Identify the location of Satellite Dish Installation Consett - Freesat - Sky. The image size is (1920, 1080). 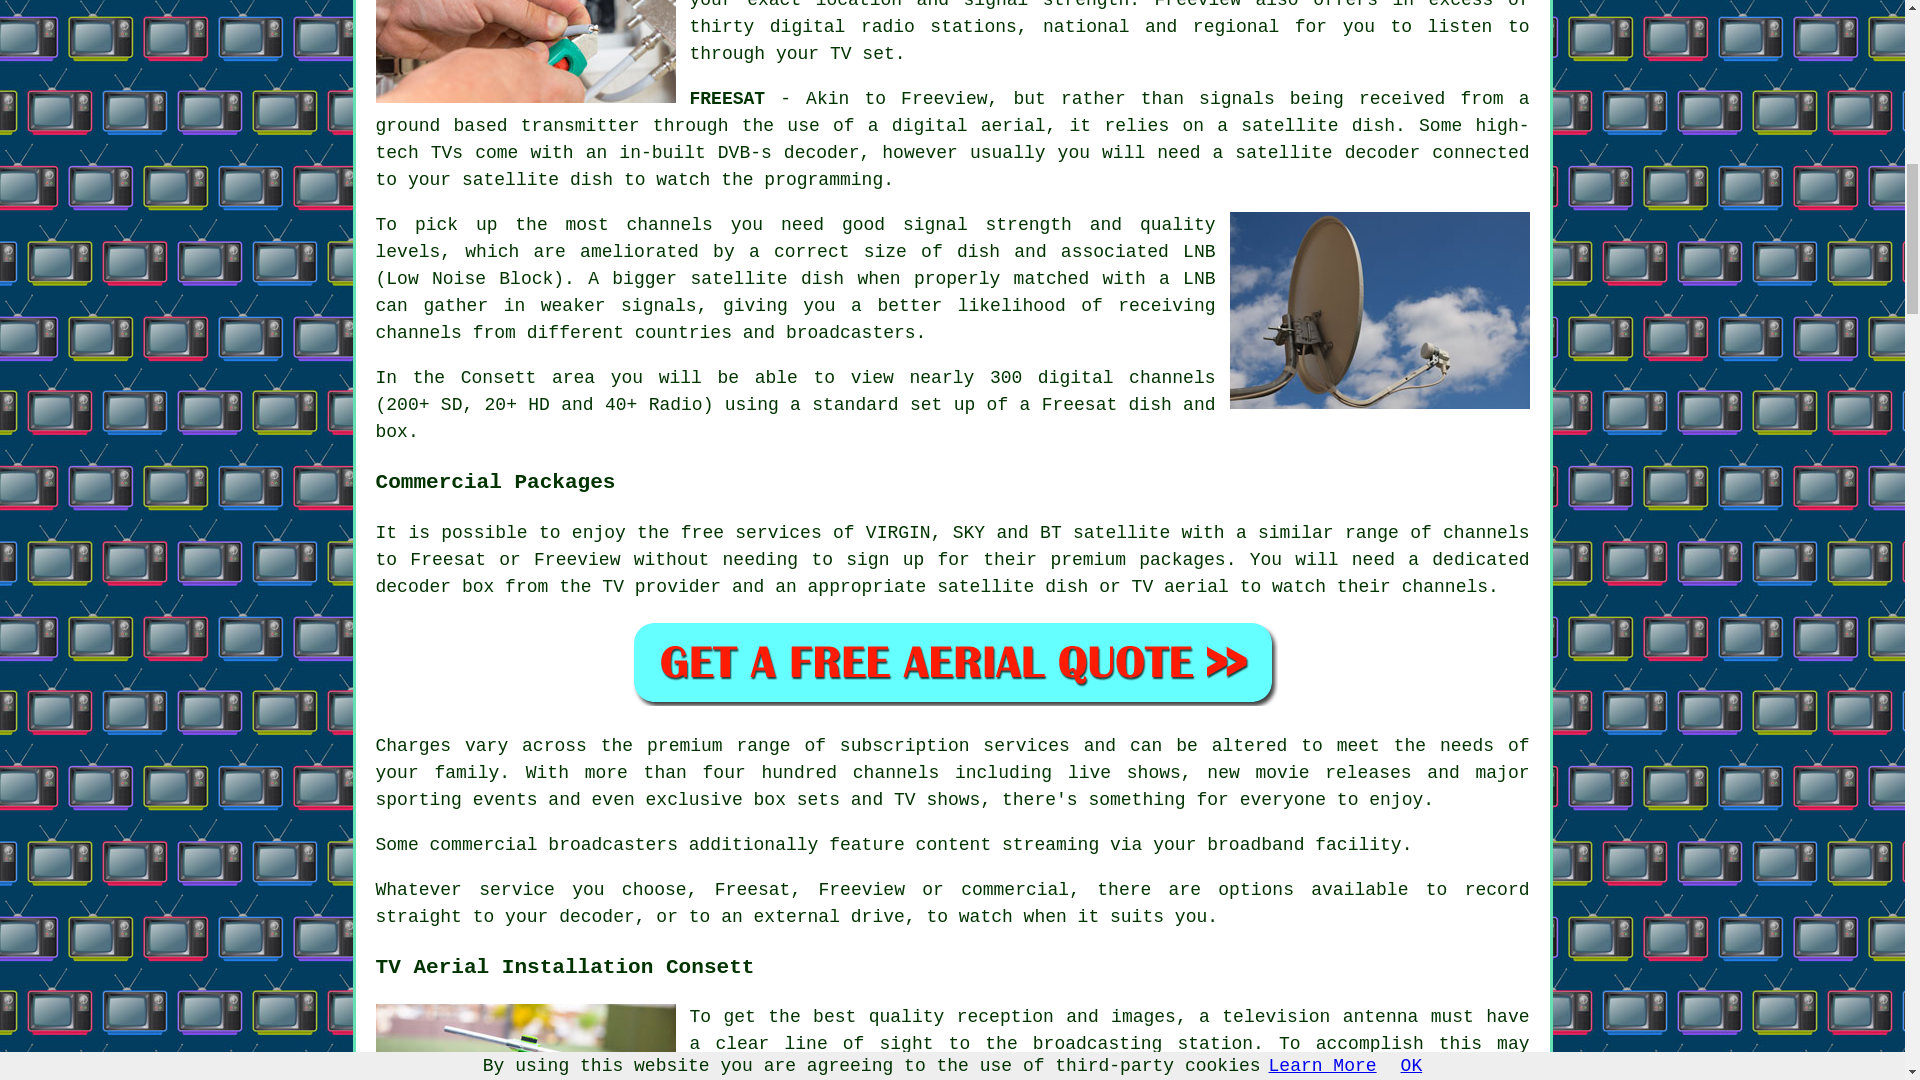
(1380, 310).